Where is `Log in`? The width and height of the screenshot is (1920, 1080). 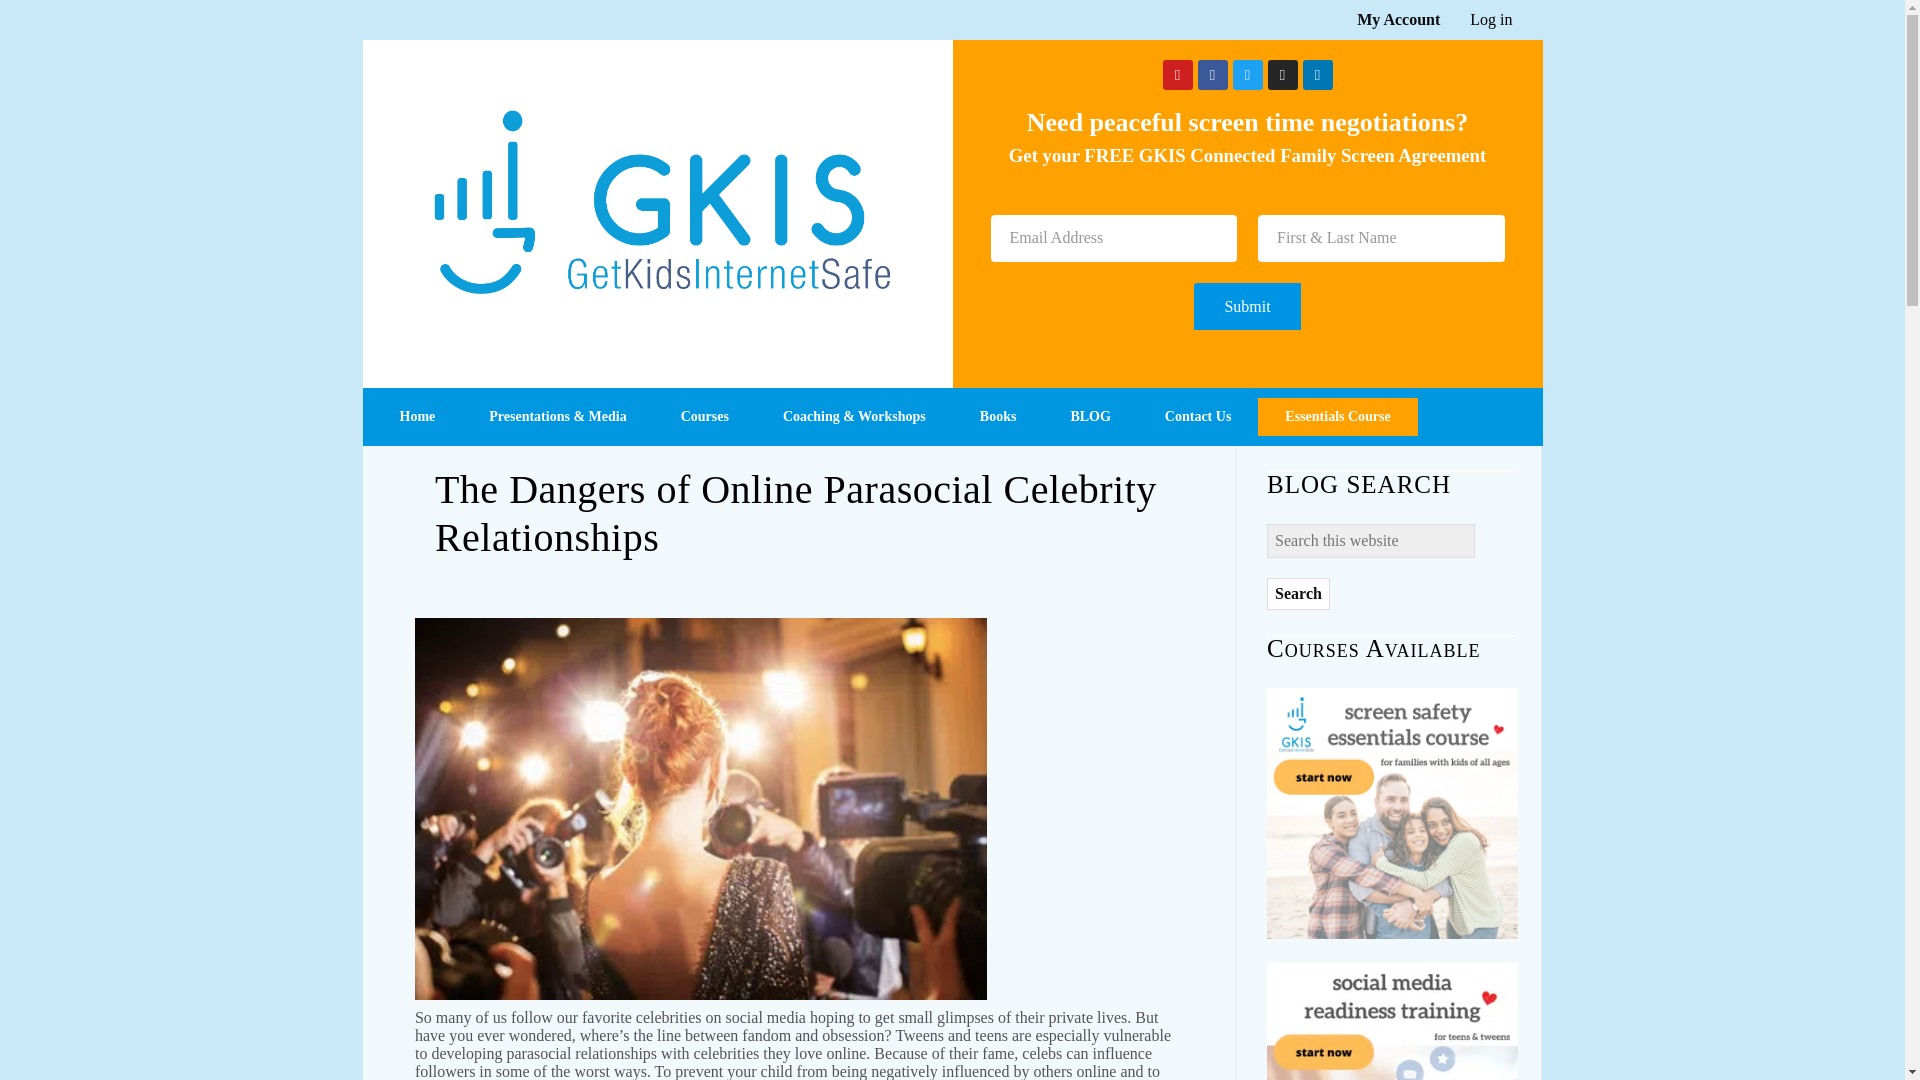
Log in is located at coordinates (1476, 20).